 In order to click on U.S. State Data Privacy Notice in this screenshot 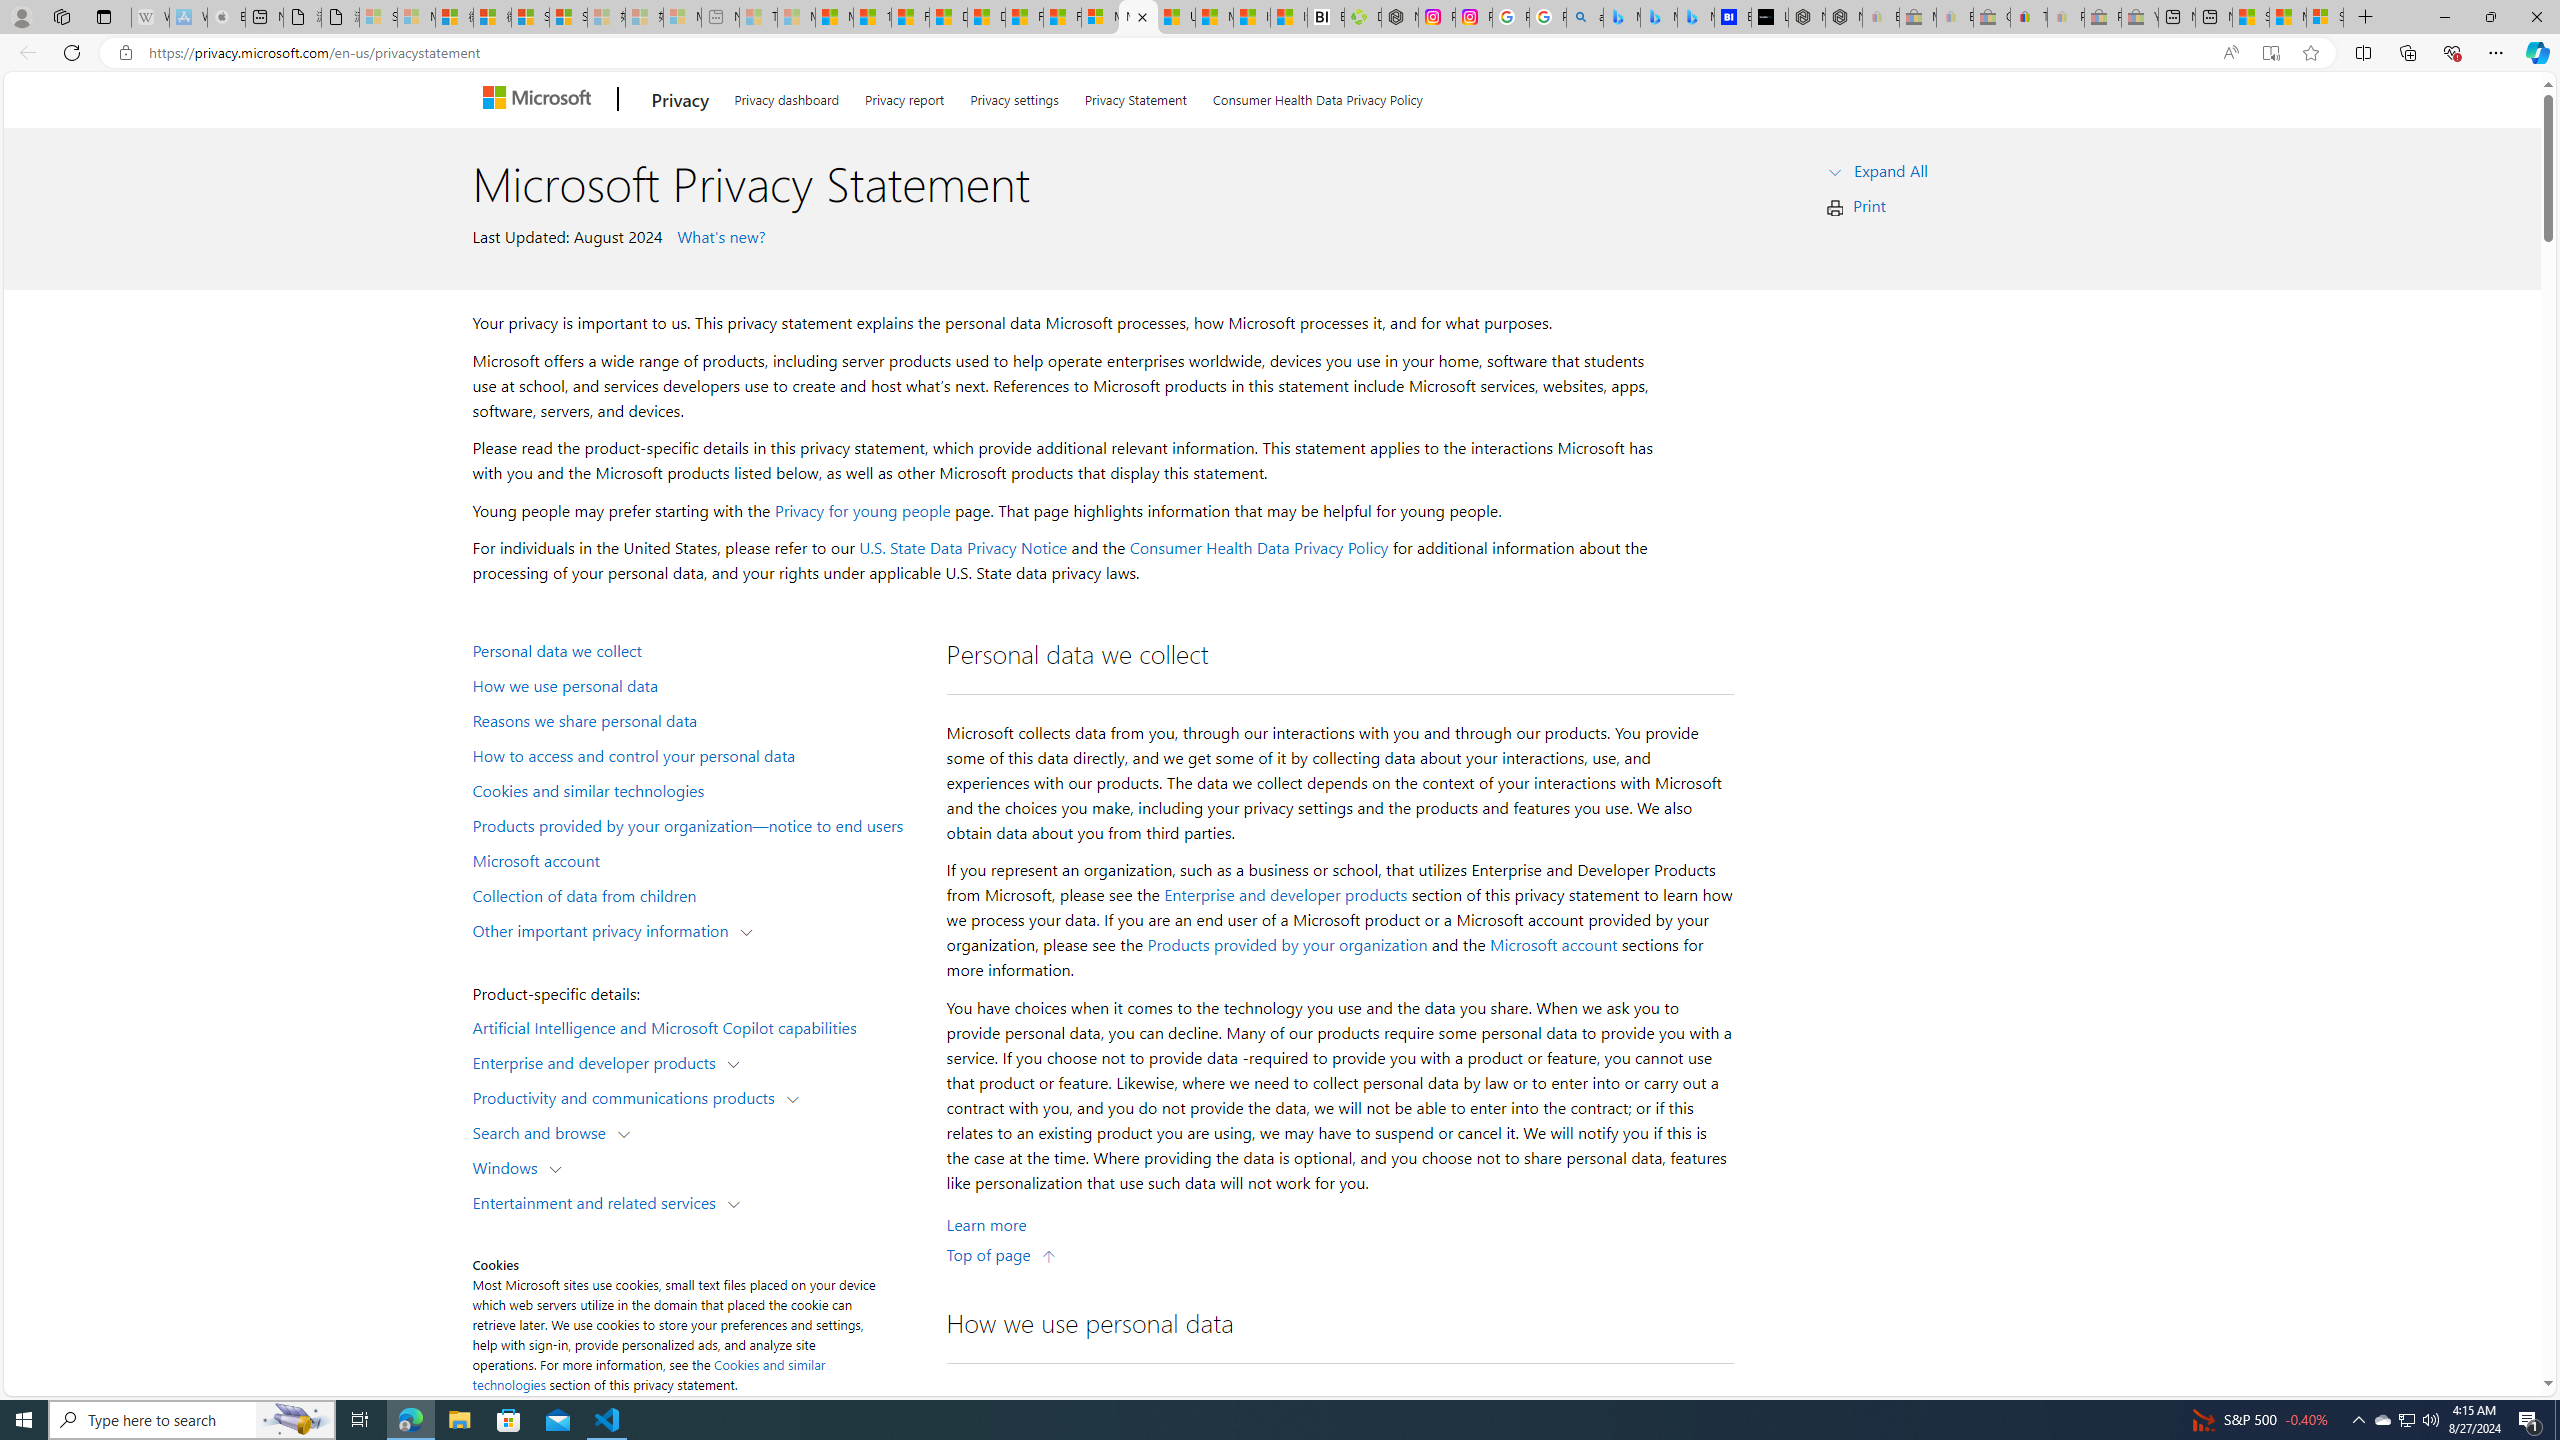, I will do `click(964, 548)`.